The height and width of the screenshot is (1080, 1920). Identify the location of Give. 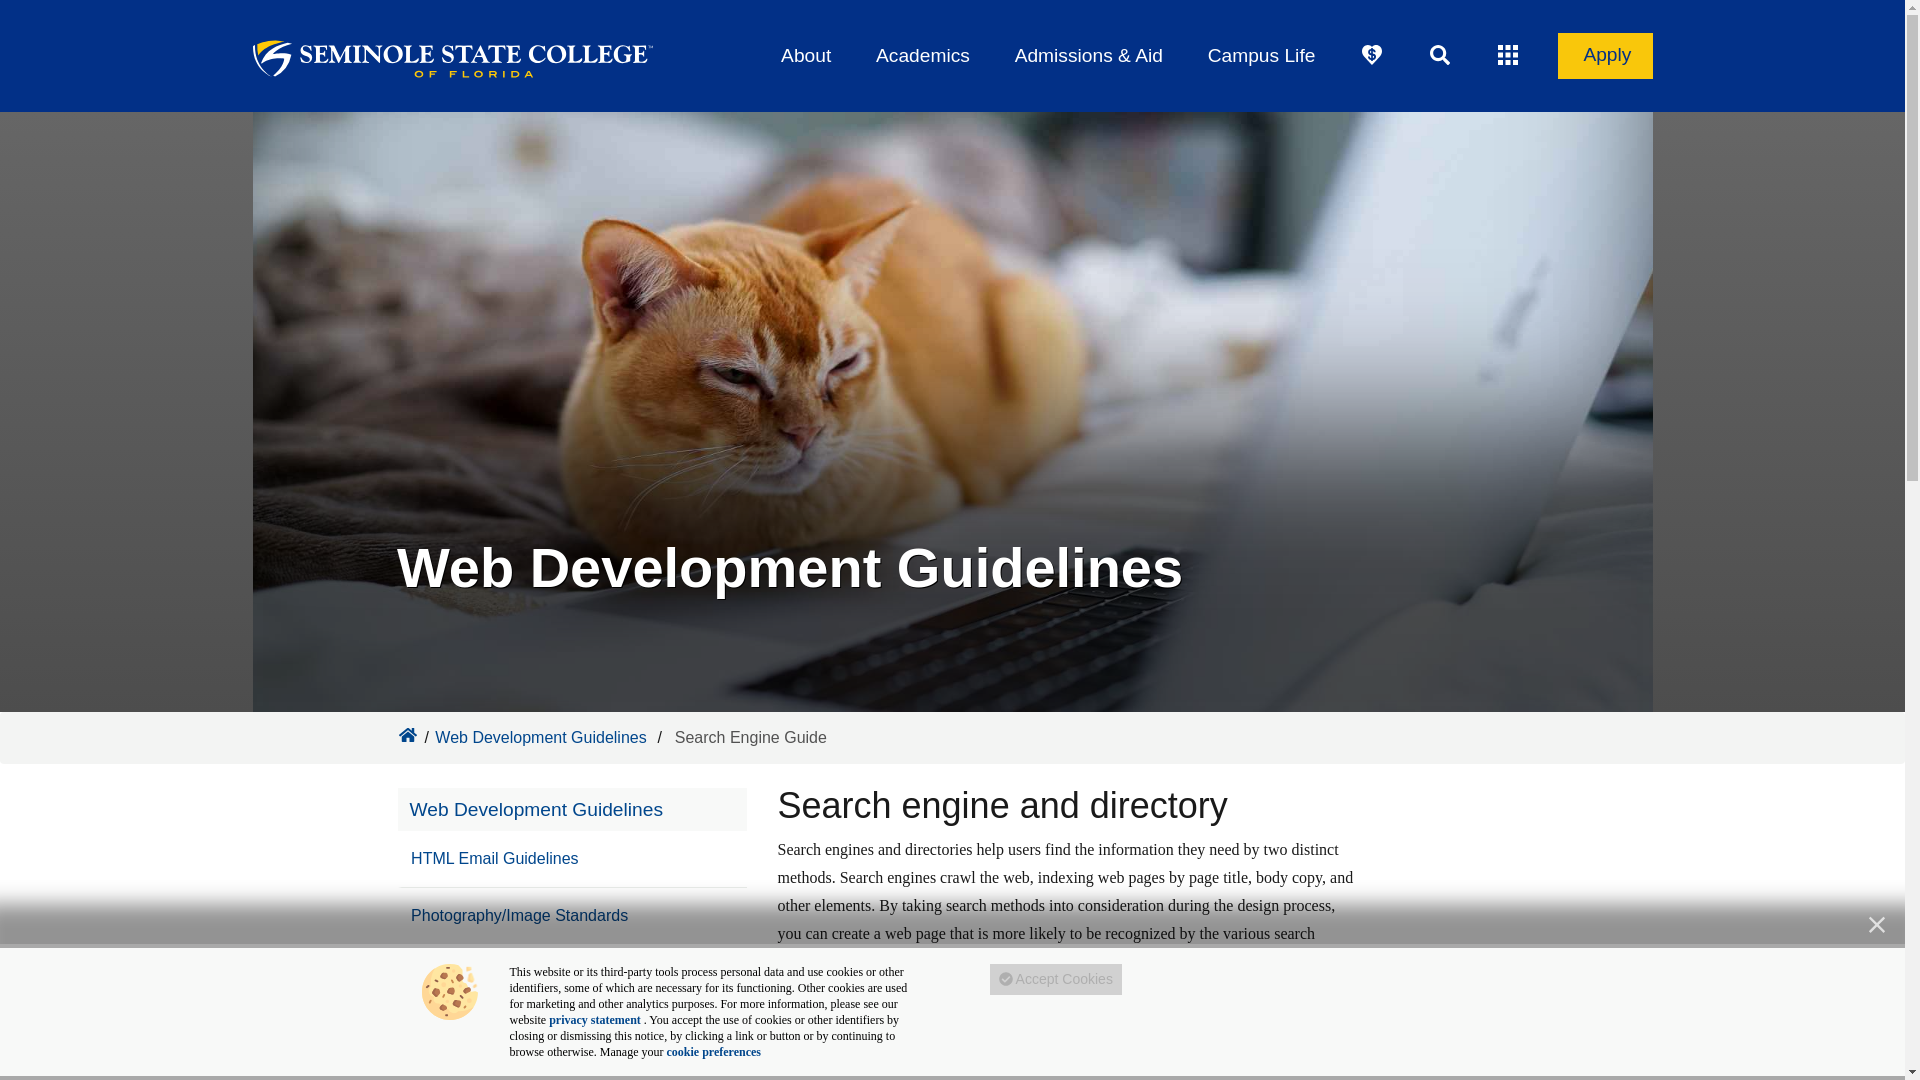
(1372, 55).